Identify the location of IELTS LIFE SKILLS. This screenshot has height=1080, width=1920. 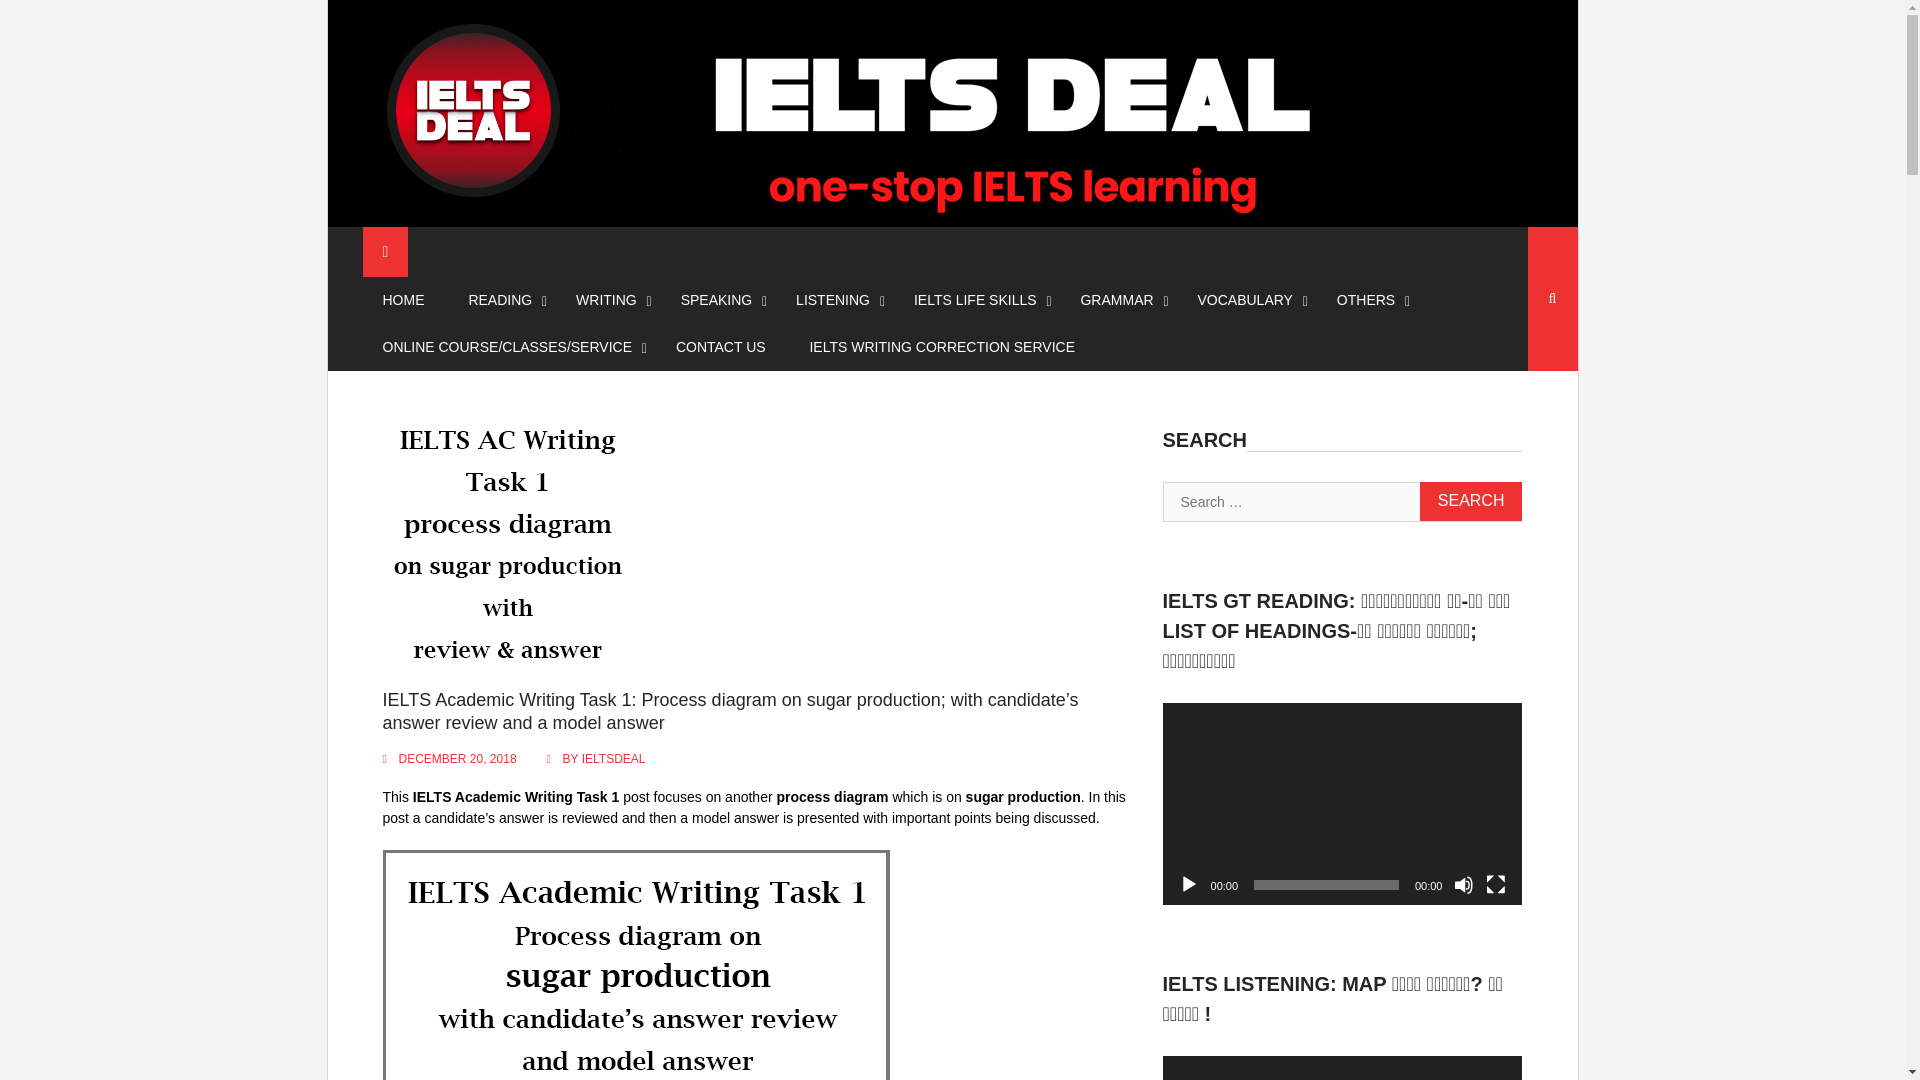
(976, 300).